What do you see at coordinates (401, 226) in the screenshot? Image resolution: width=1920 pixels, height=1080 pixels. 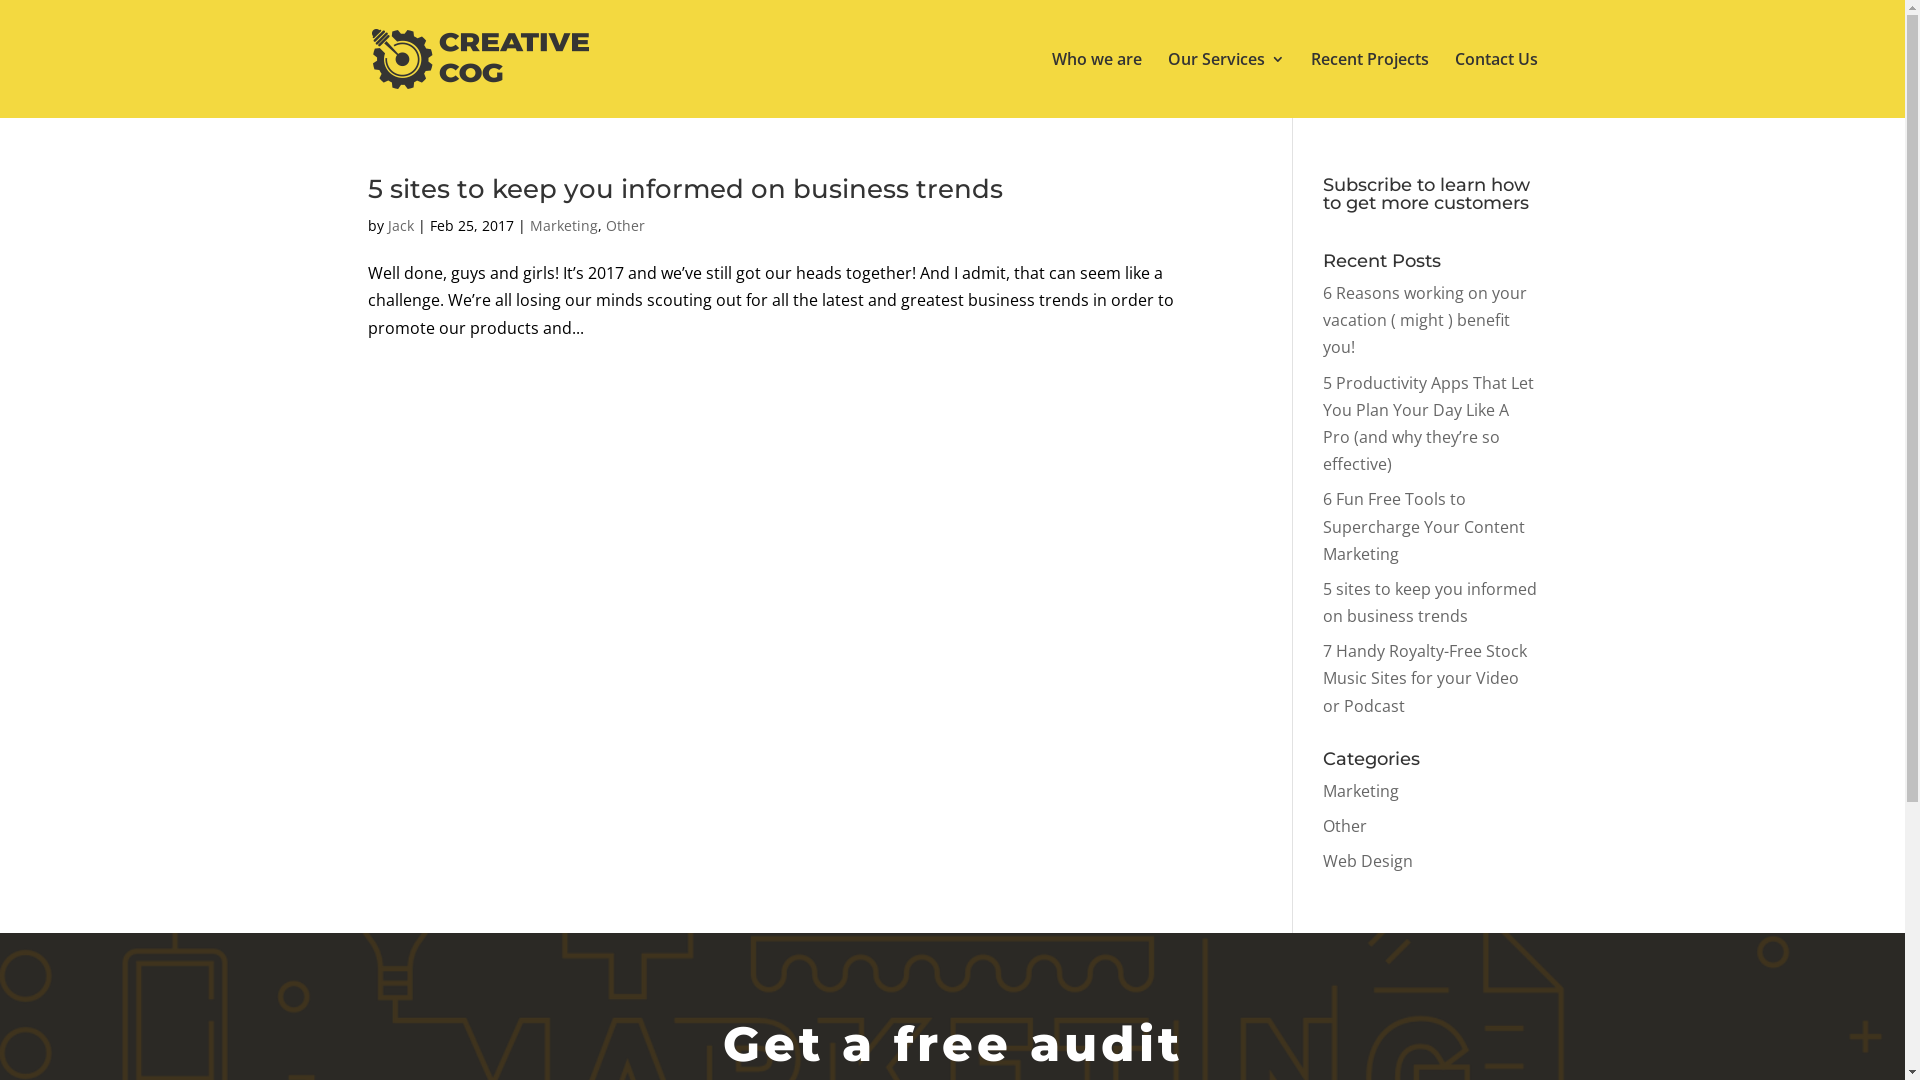 I see `Jack` at bounding box center [401, 226].